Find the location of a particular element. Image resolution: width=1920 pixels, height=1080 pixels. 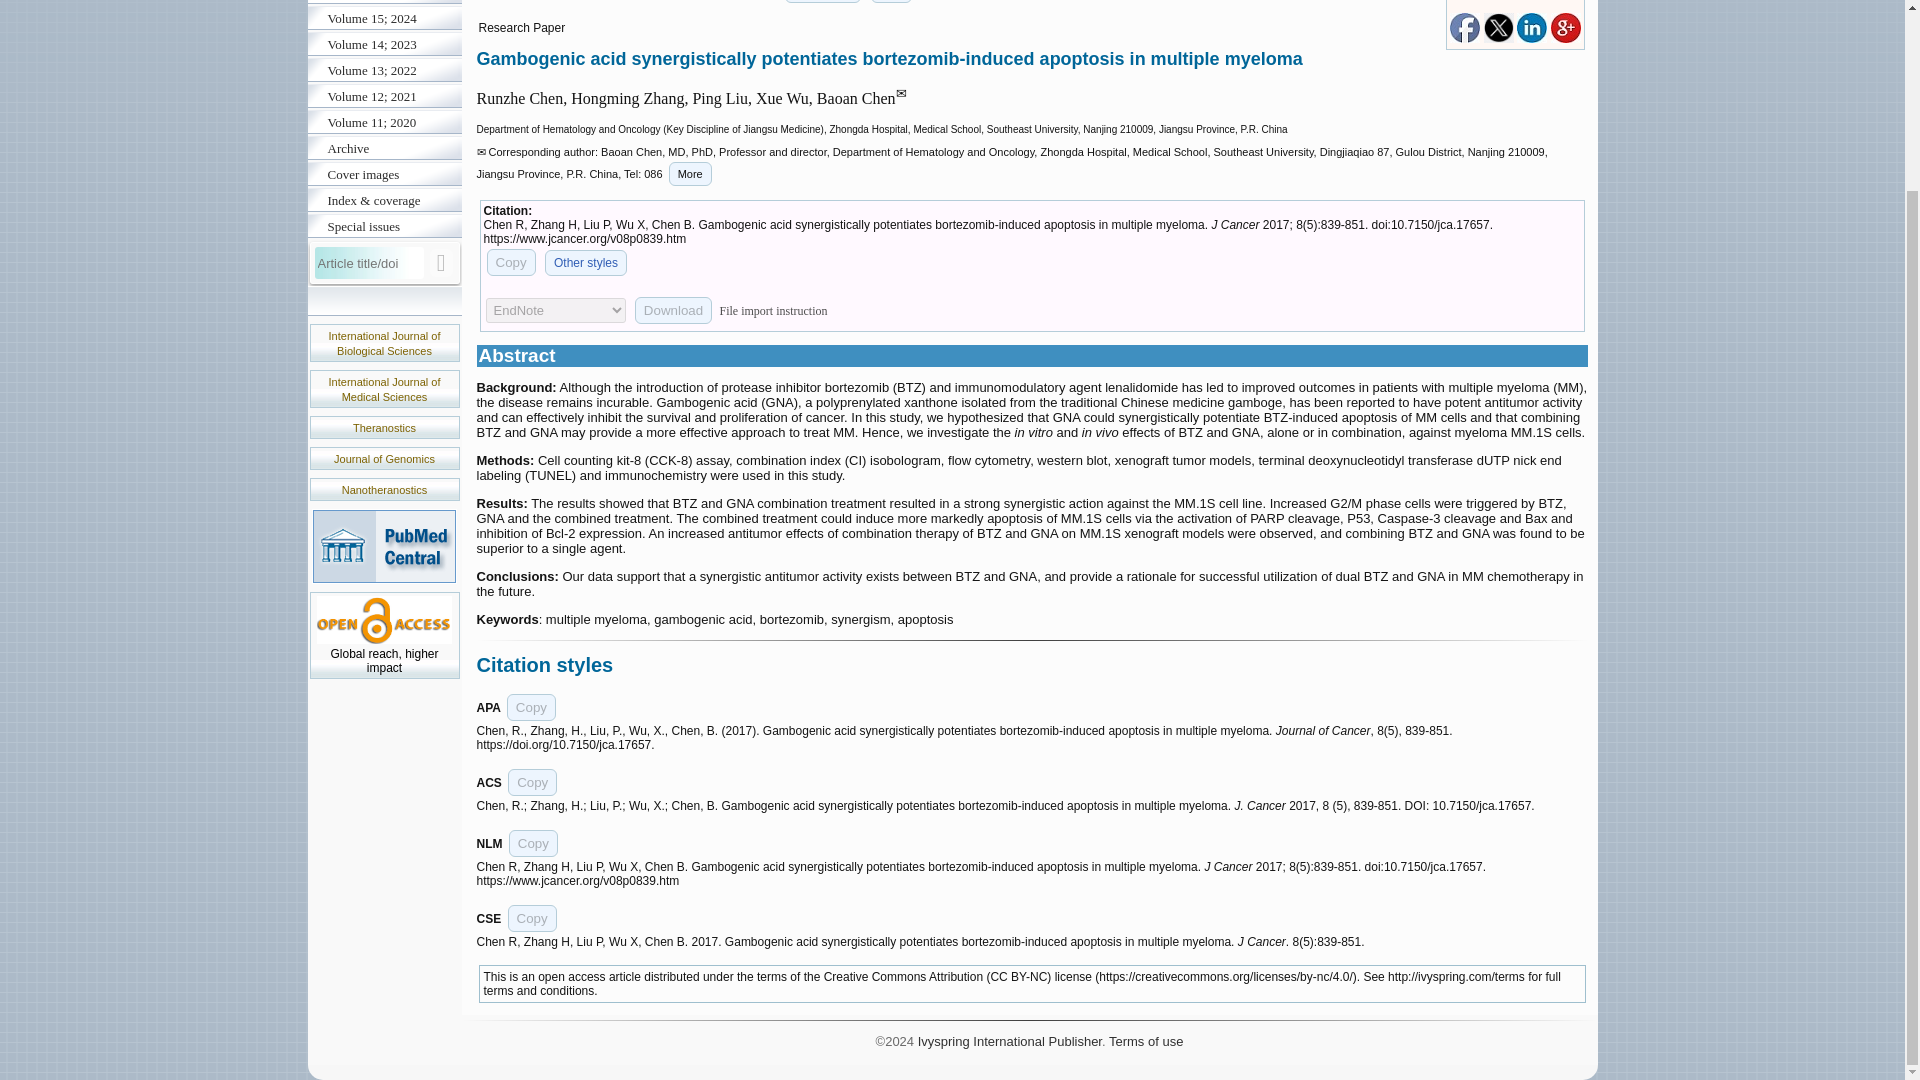

Special issues is located at coordinates (384, 226).